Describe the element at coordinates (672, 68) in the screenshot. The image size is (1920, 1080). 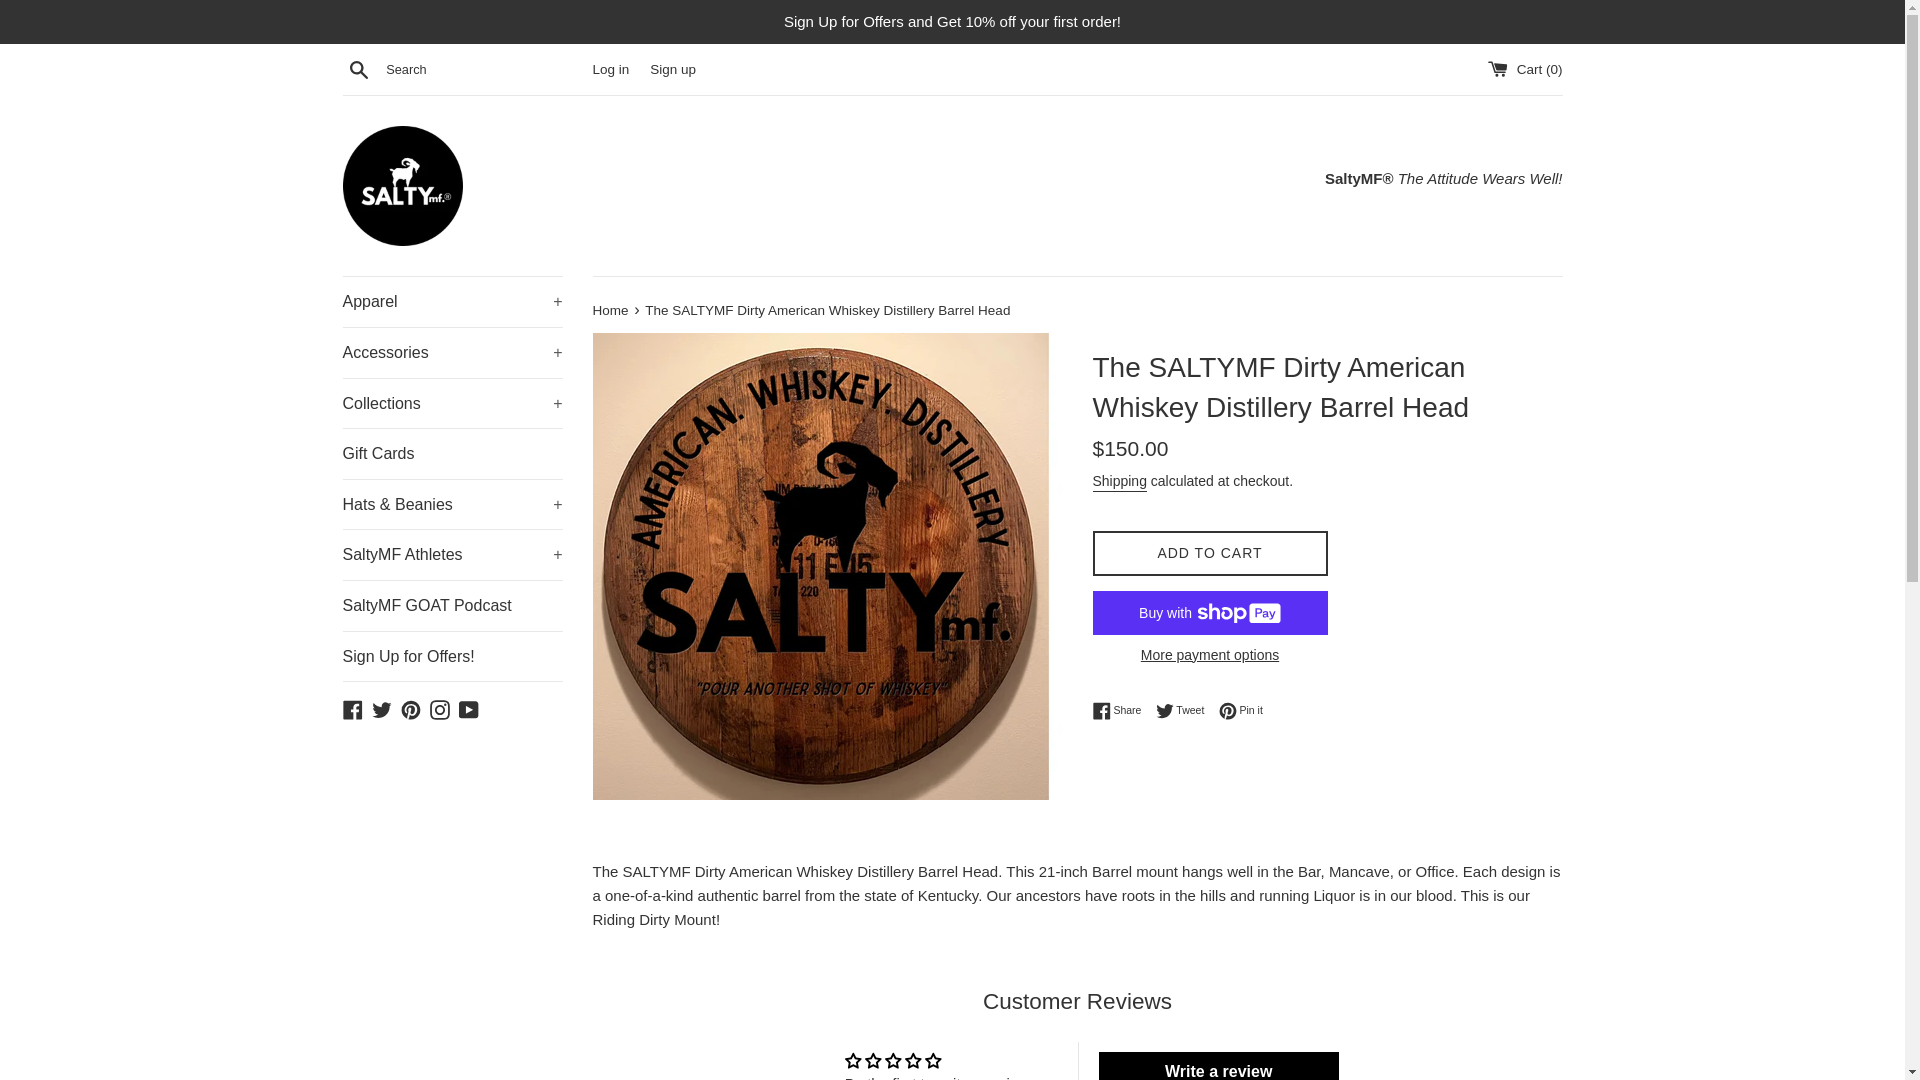
I see `Sign up` at that location.